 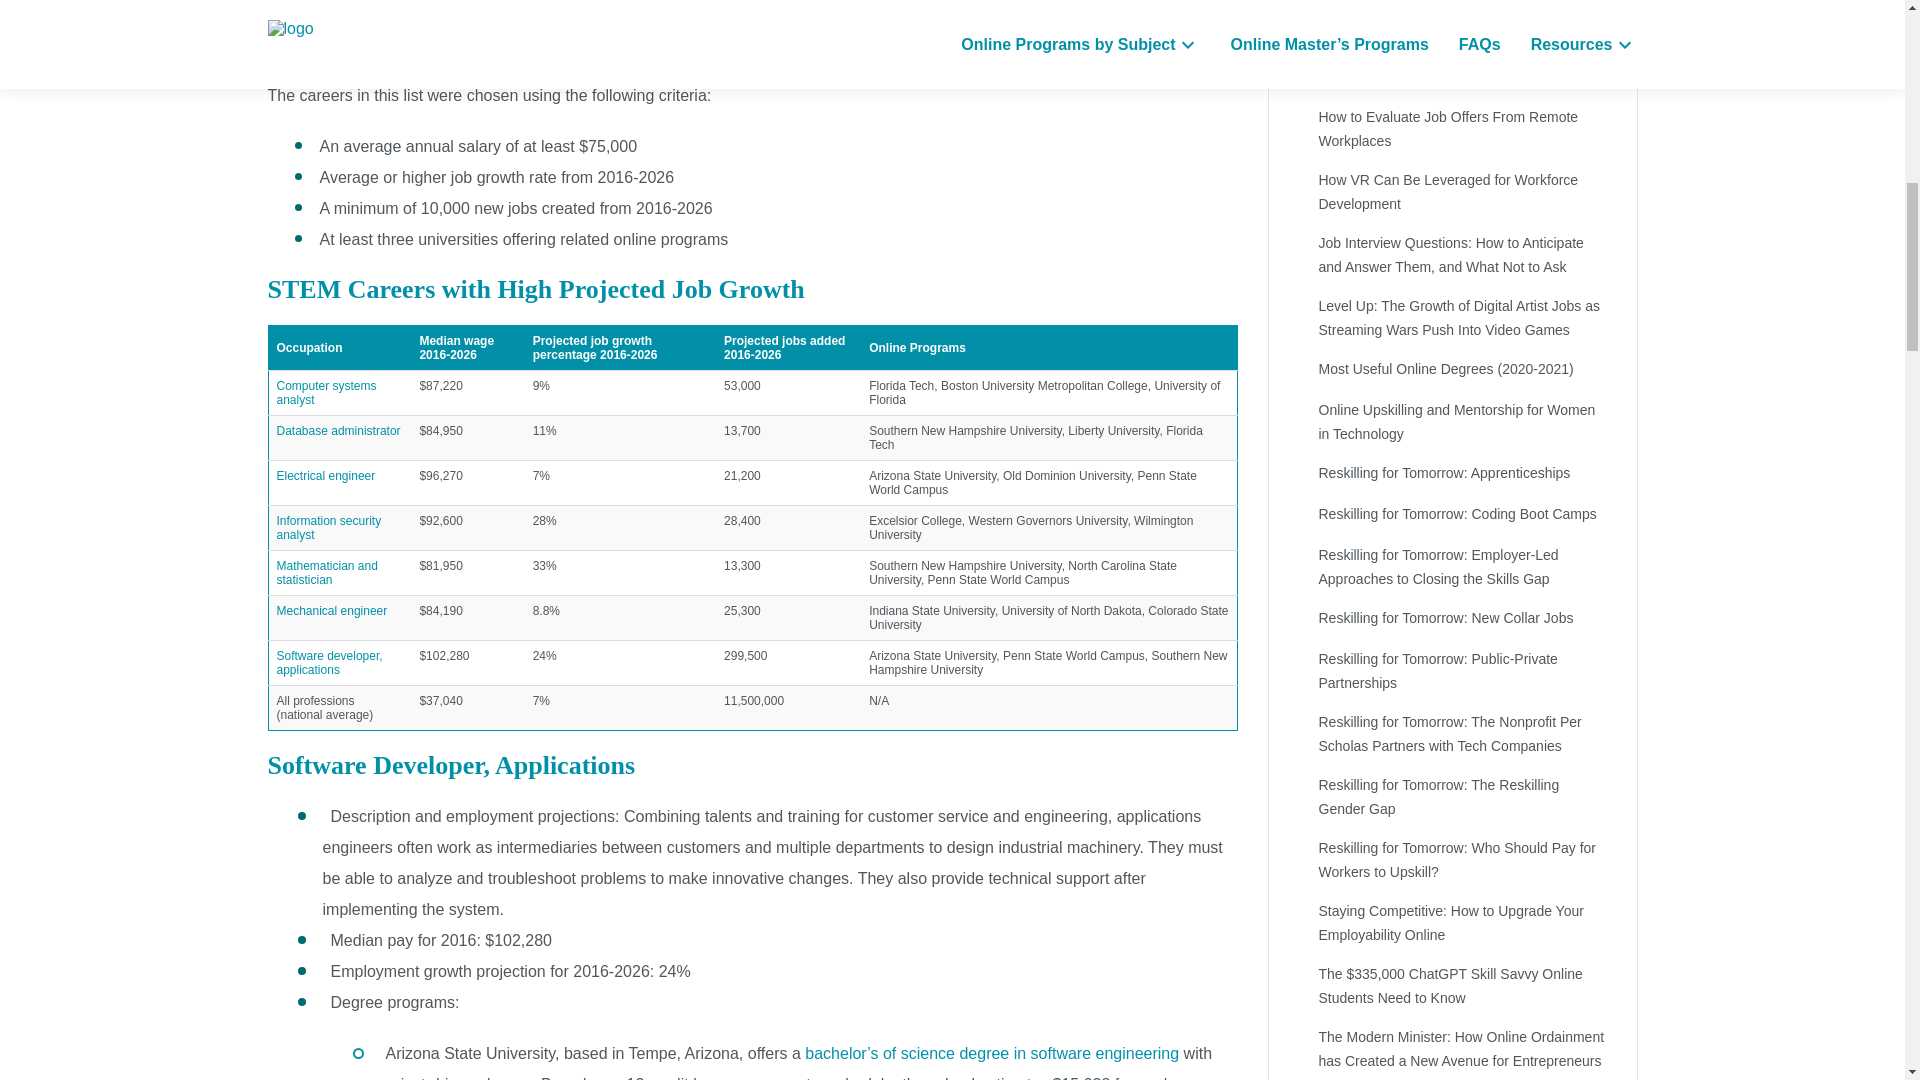 I want to click on Information security analyst, so click(x=328, y=528).